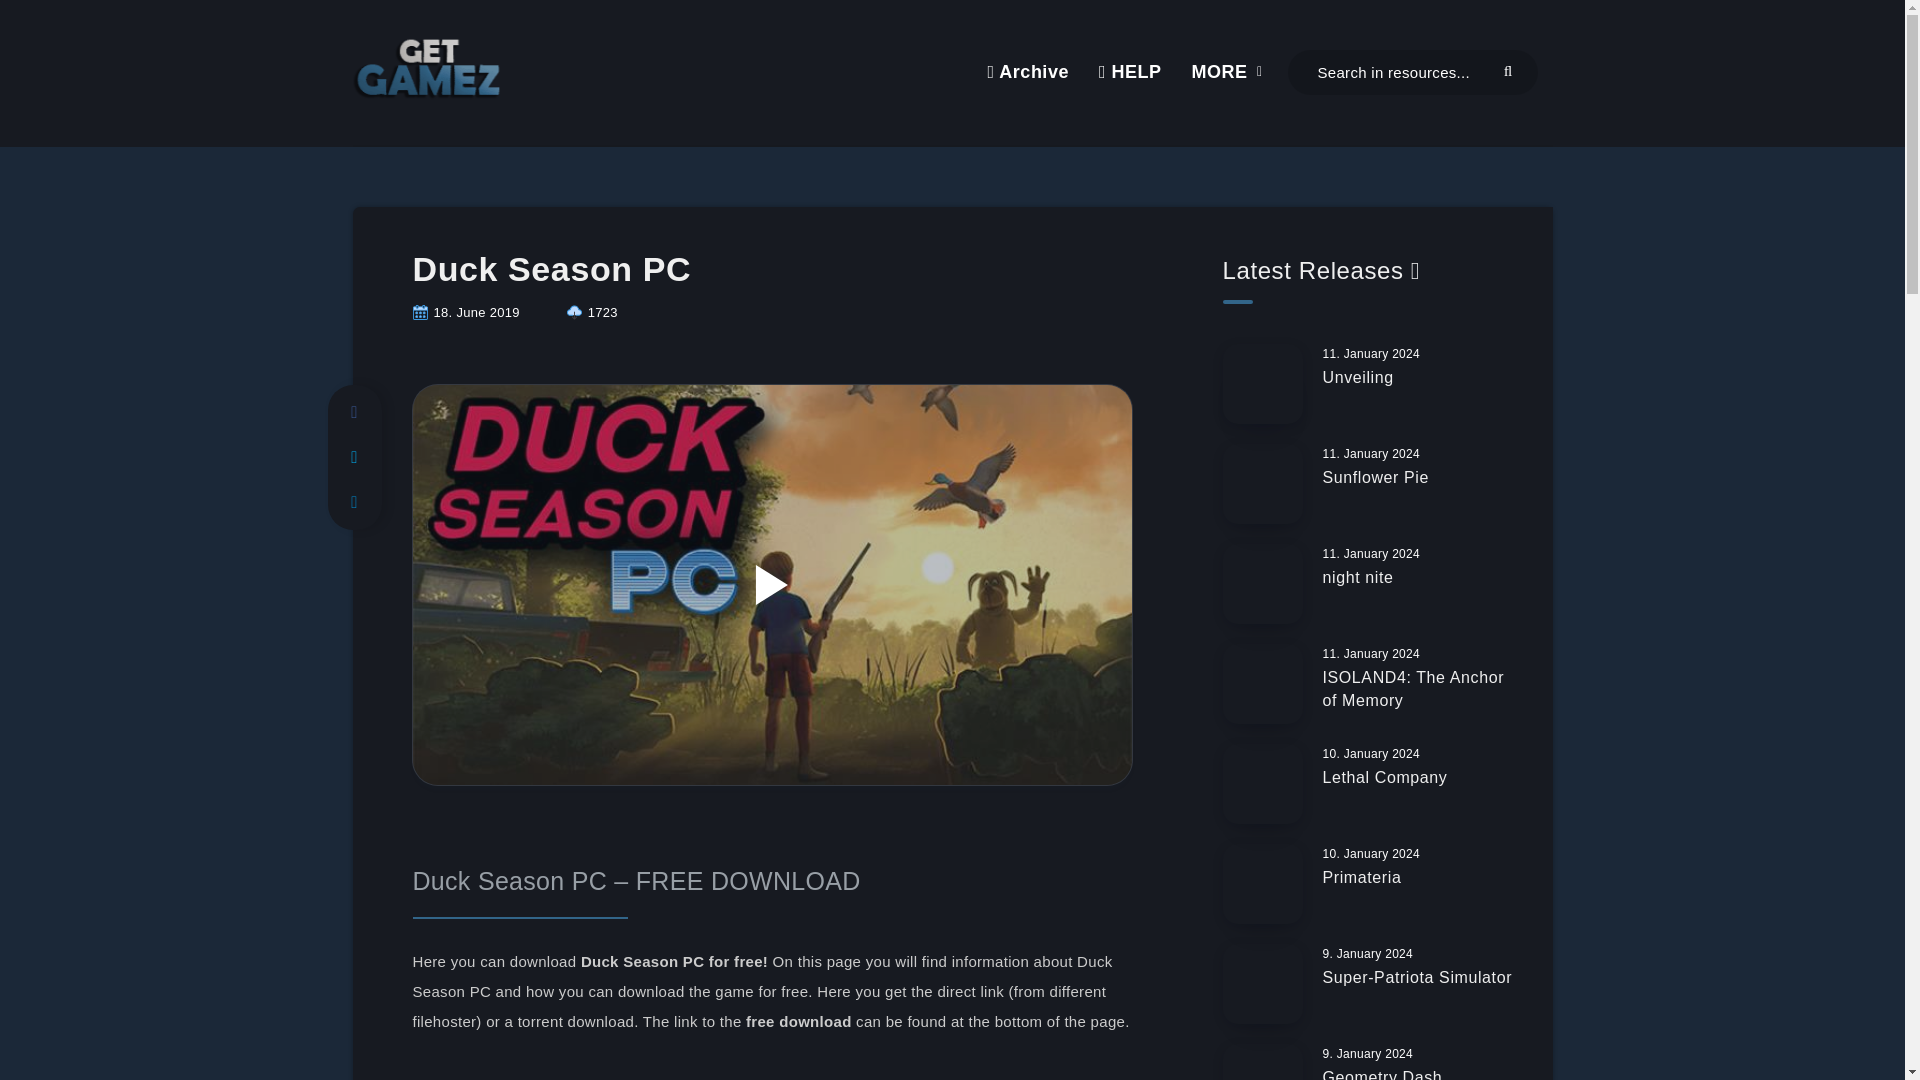  Describe the element at coordinates (1375, 480) in the screenshot. I see `Sunflower Pie` at that location.